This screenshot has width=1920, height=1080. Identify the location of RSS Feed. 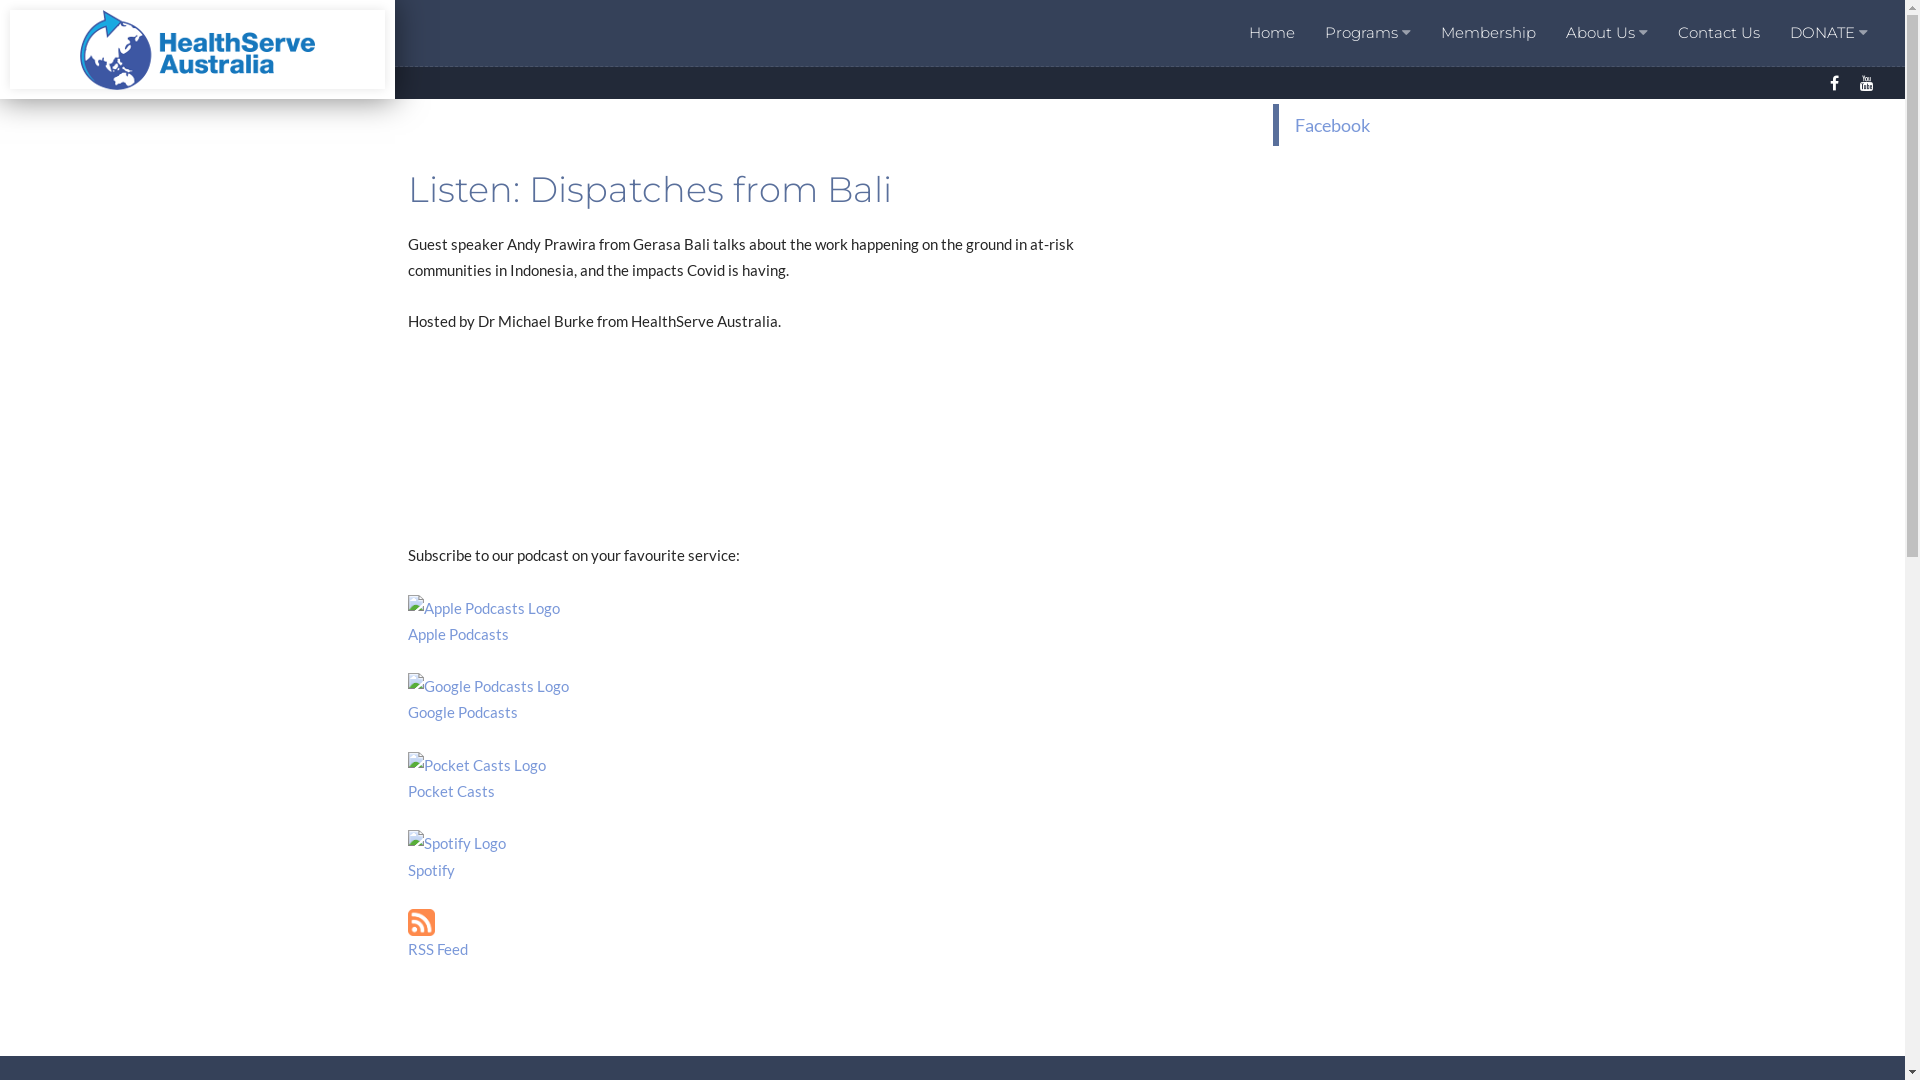
(438, 949).